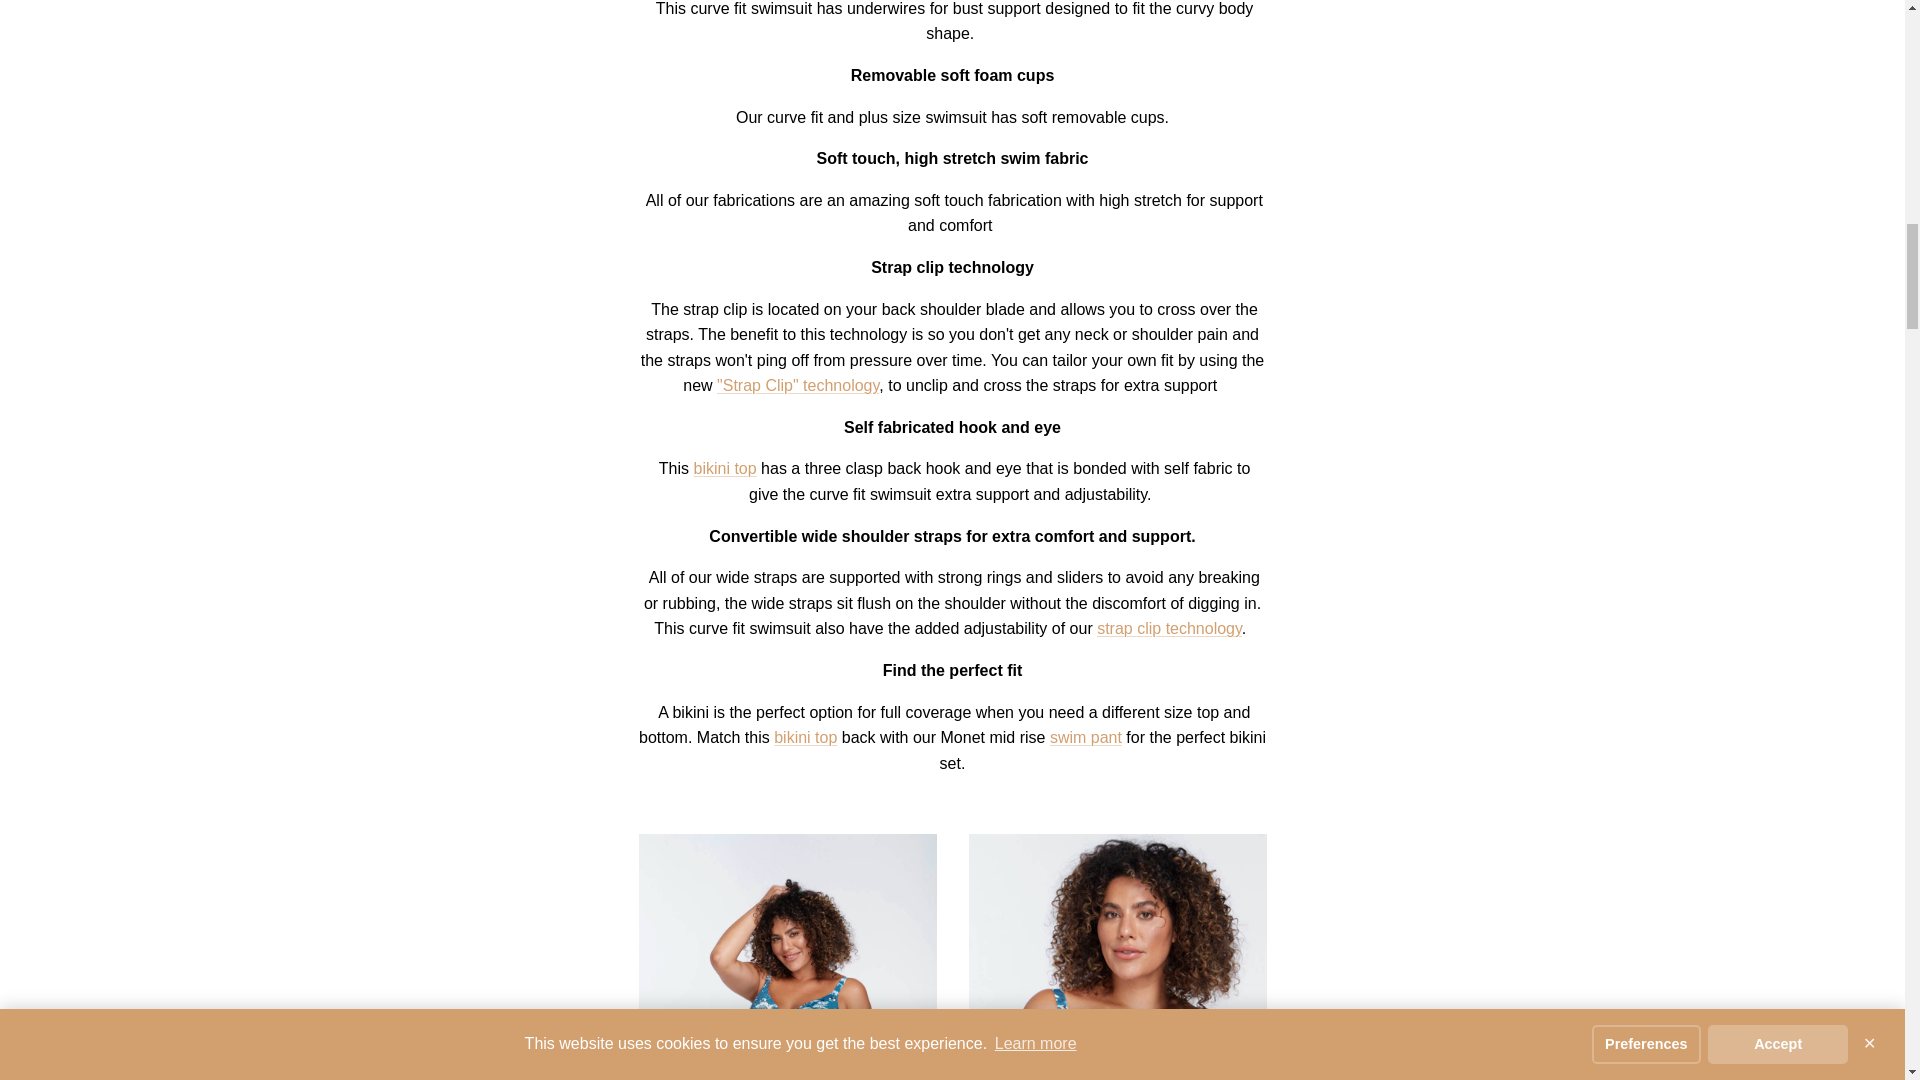 This screenshot has width=1920, height=1080. Describe the element at coordinates (1086, 738) in the screenshot. I see `Artesands Curve Plus Size Swim Pant Swimwear` at that location.